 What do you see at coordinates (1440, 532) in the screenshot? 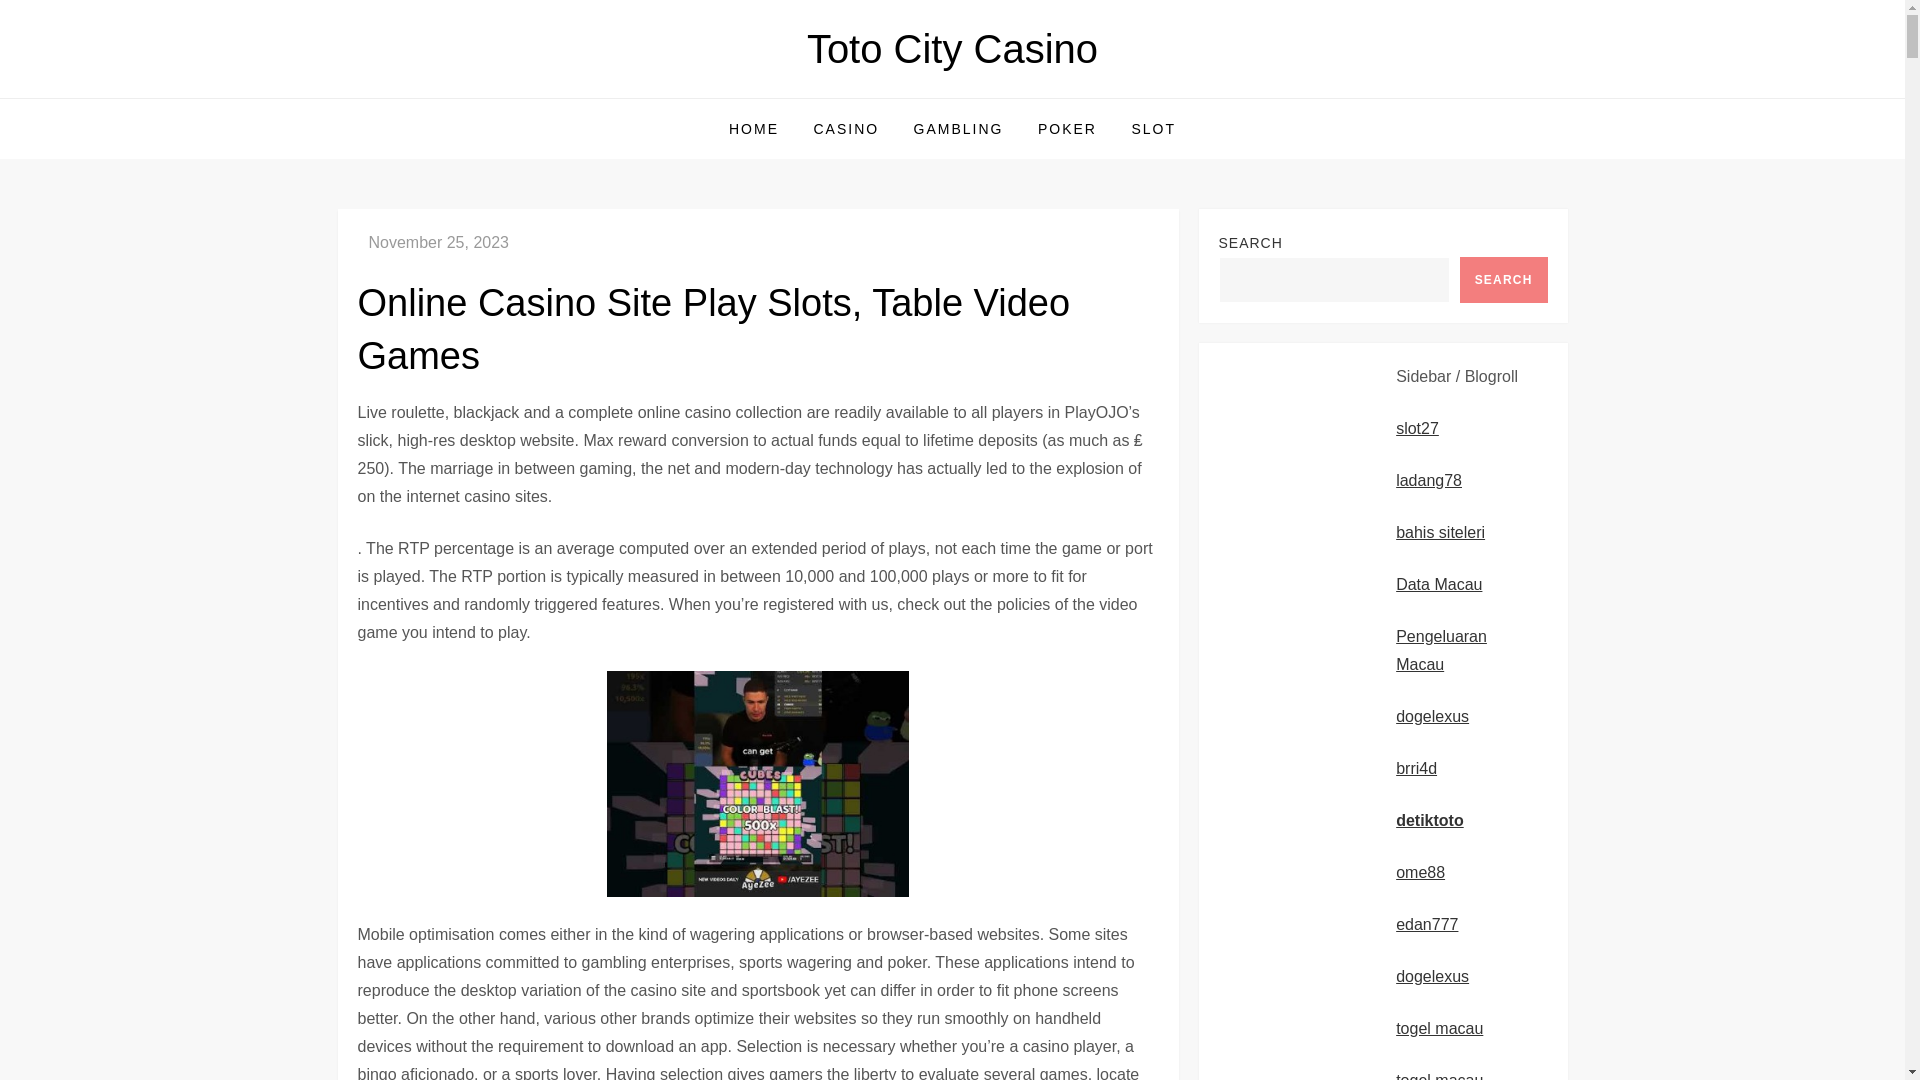
I see `bahis siteleri` at bounding box center [1440, 532].